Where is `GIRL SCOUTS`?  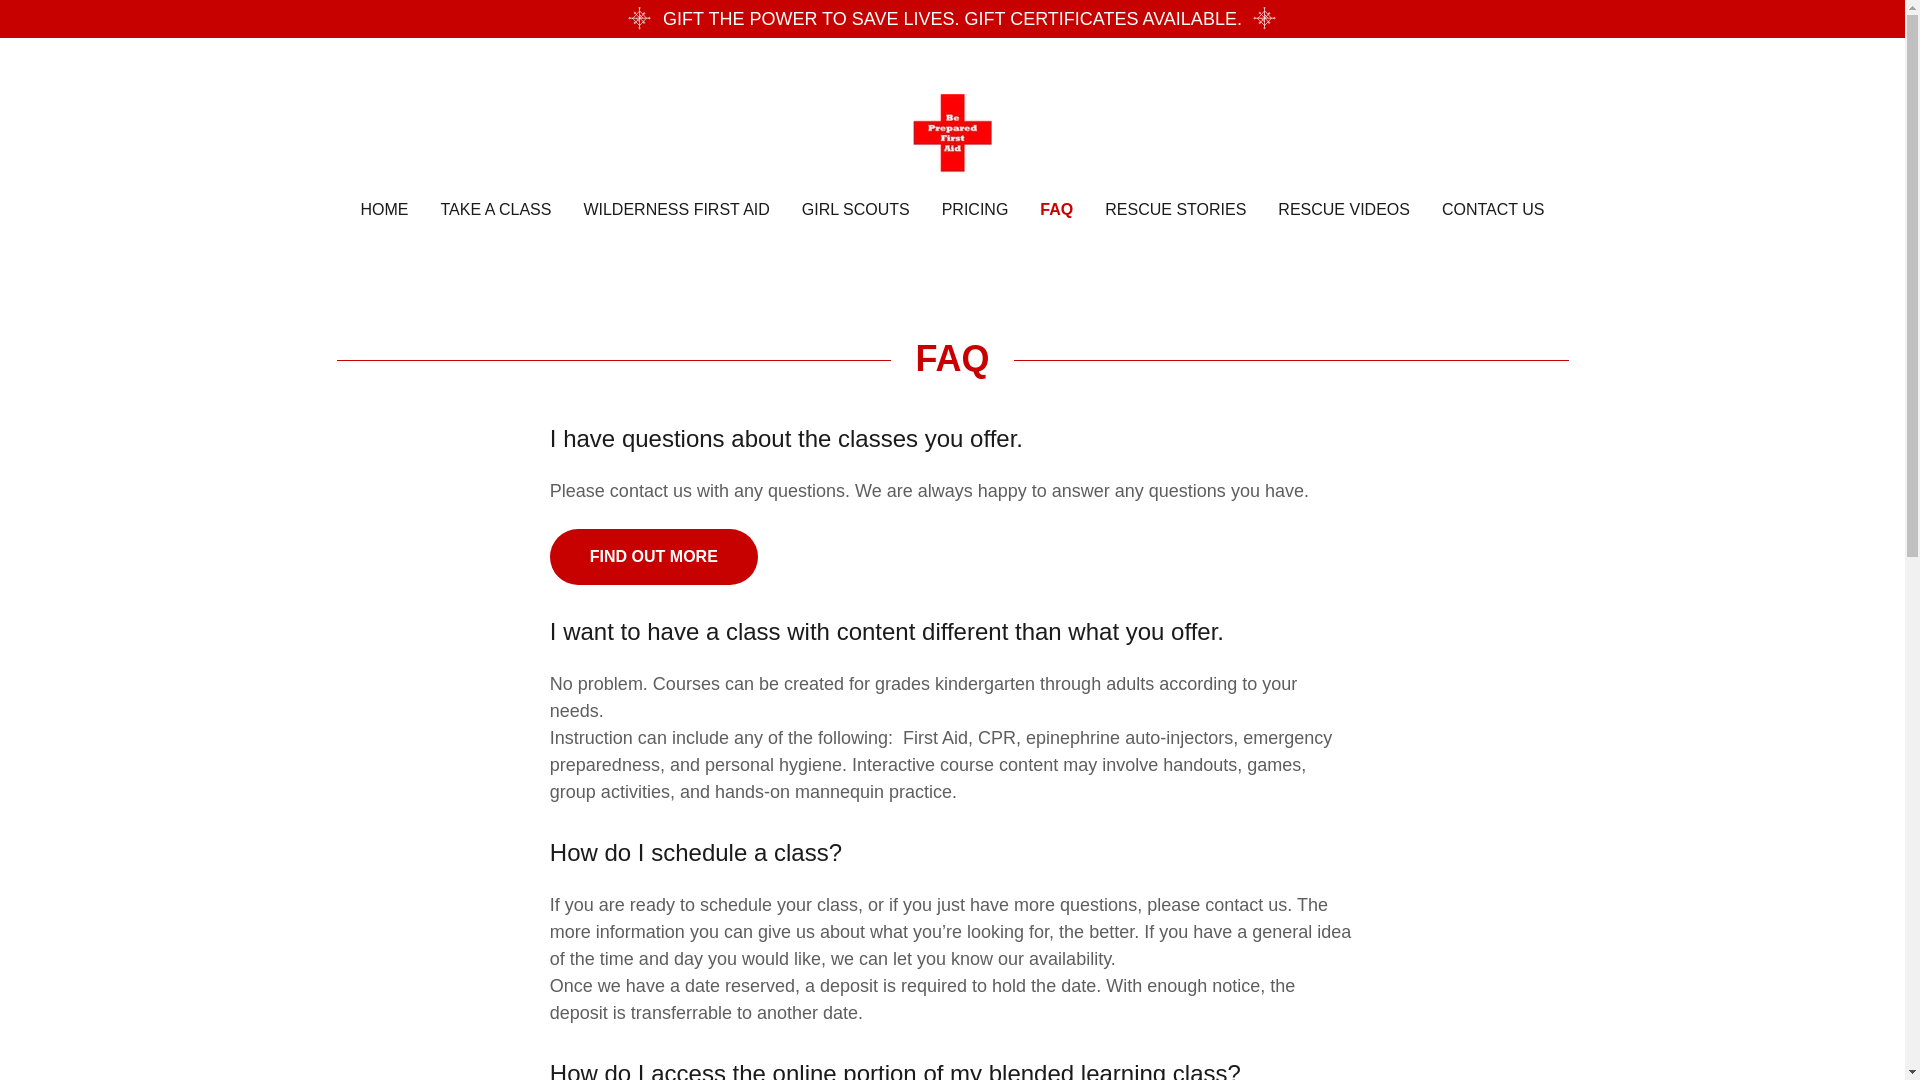 GIRL SCOUTS is located at coordinates (856, 210).